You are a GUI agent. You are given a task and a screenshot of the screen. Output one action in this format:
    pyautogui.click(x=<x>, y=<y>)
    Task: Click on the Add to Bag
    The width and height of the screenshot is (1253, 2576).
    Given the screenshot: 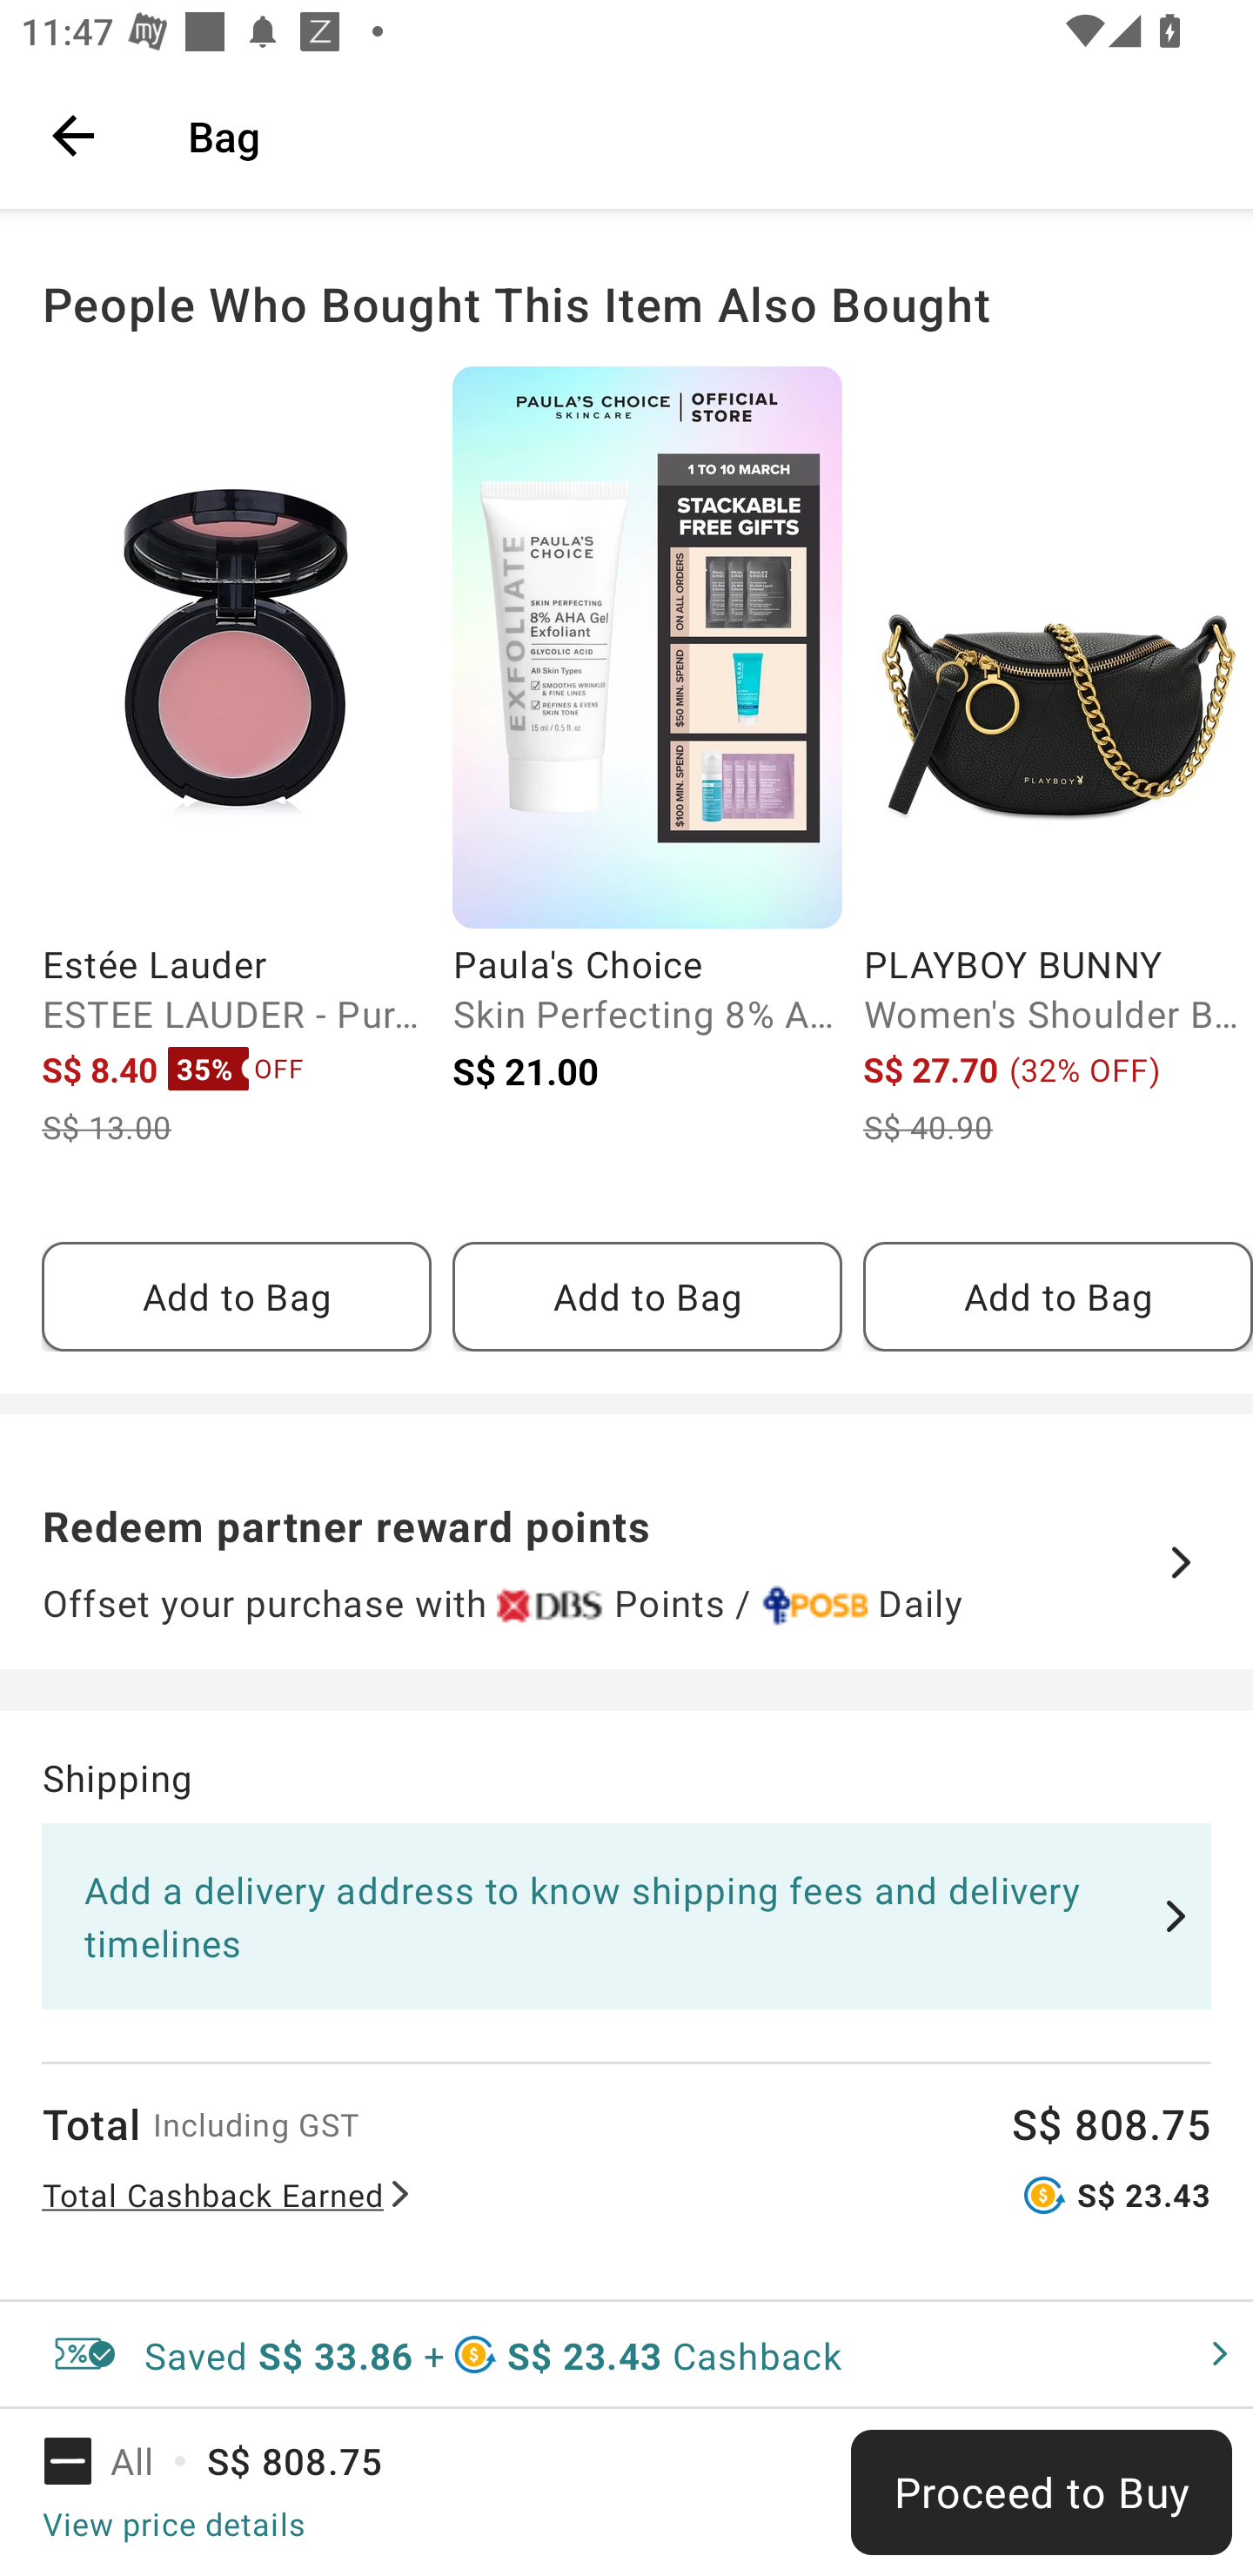 What is the action you would take?
    pyautogui.click(x=236, y=1297)
    